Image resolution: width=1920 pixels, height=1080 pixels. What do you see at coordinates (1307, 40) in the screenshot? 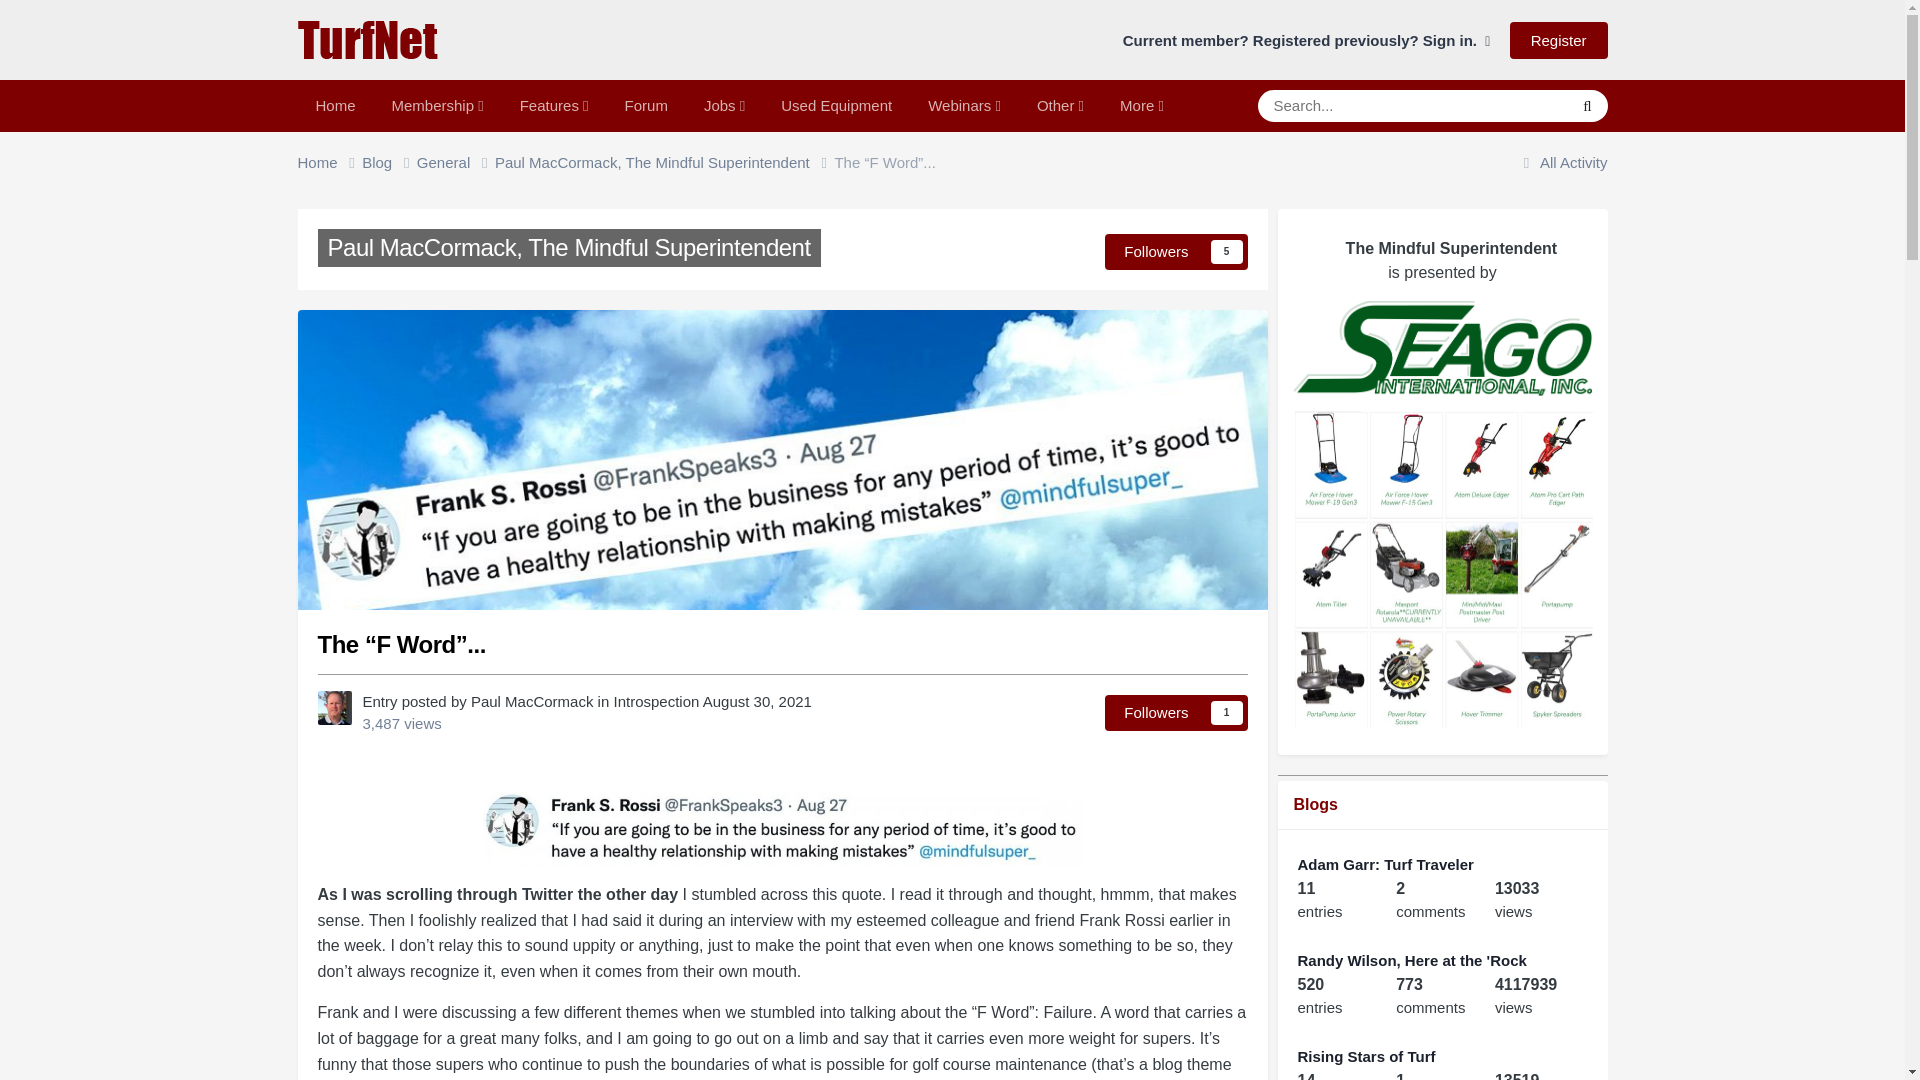
I see `Current member? Registered previously? Sign in.  ` at bounding box center [1307, 40].